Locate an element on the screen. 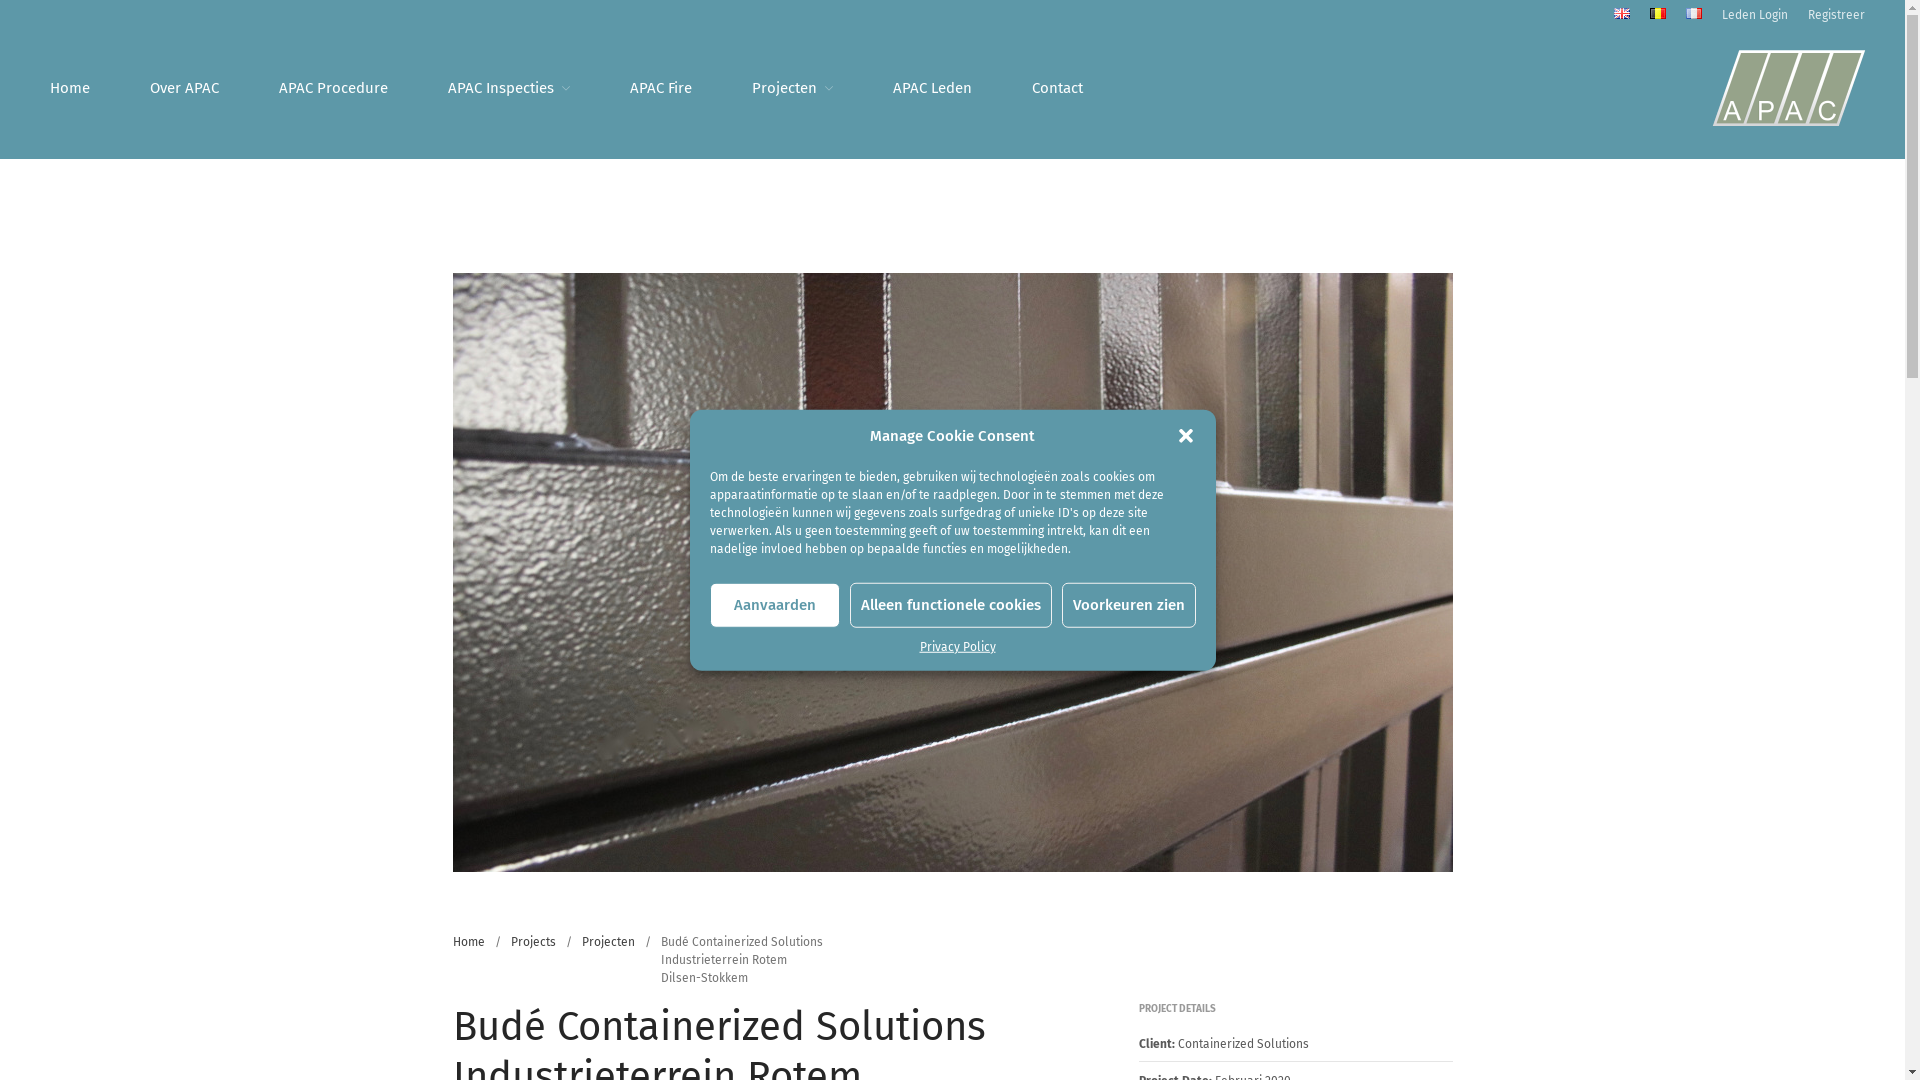 Image resolution: width=1920 pixels, height=1080 pixels. APAC Inspecties is located at coordinates (509, 88).